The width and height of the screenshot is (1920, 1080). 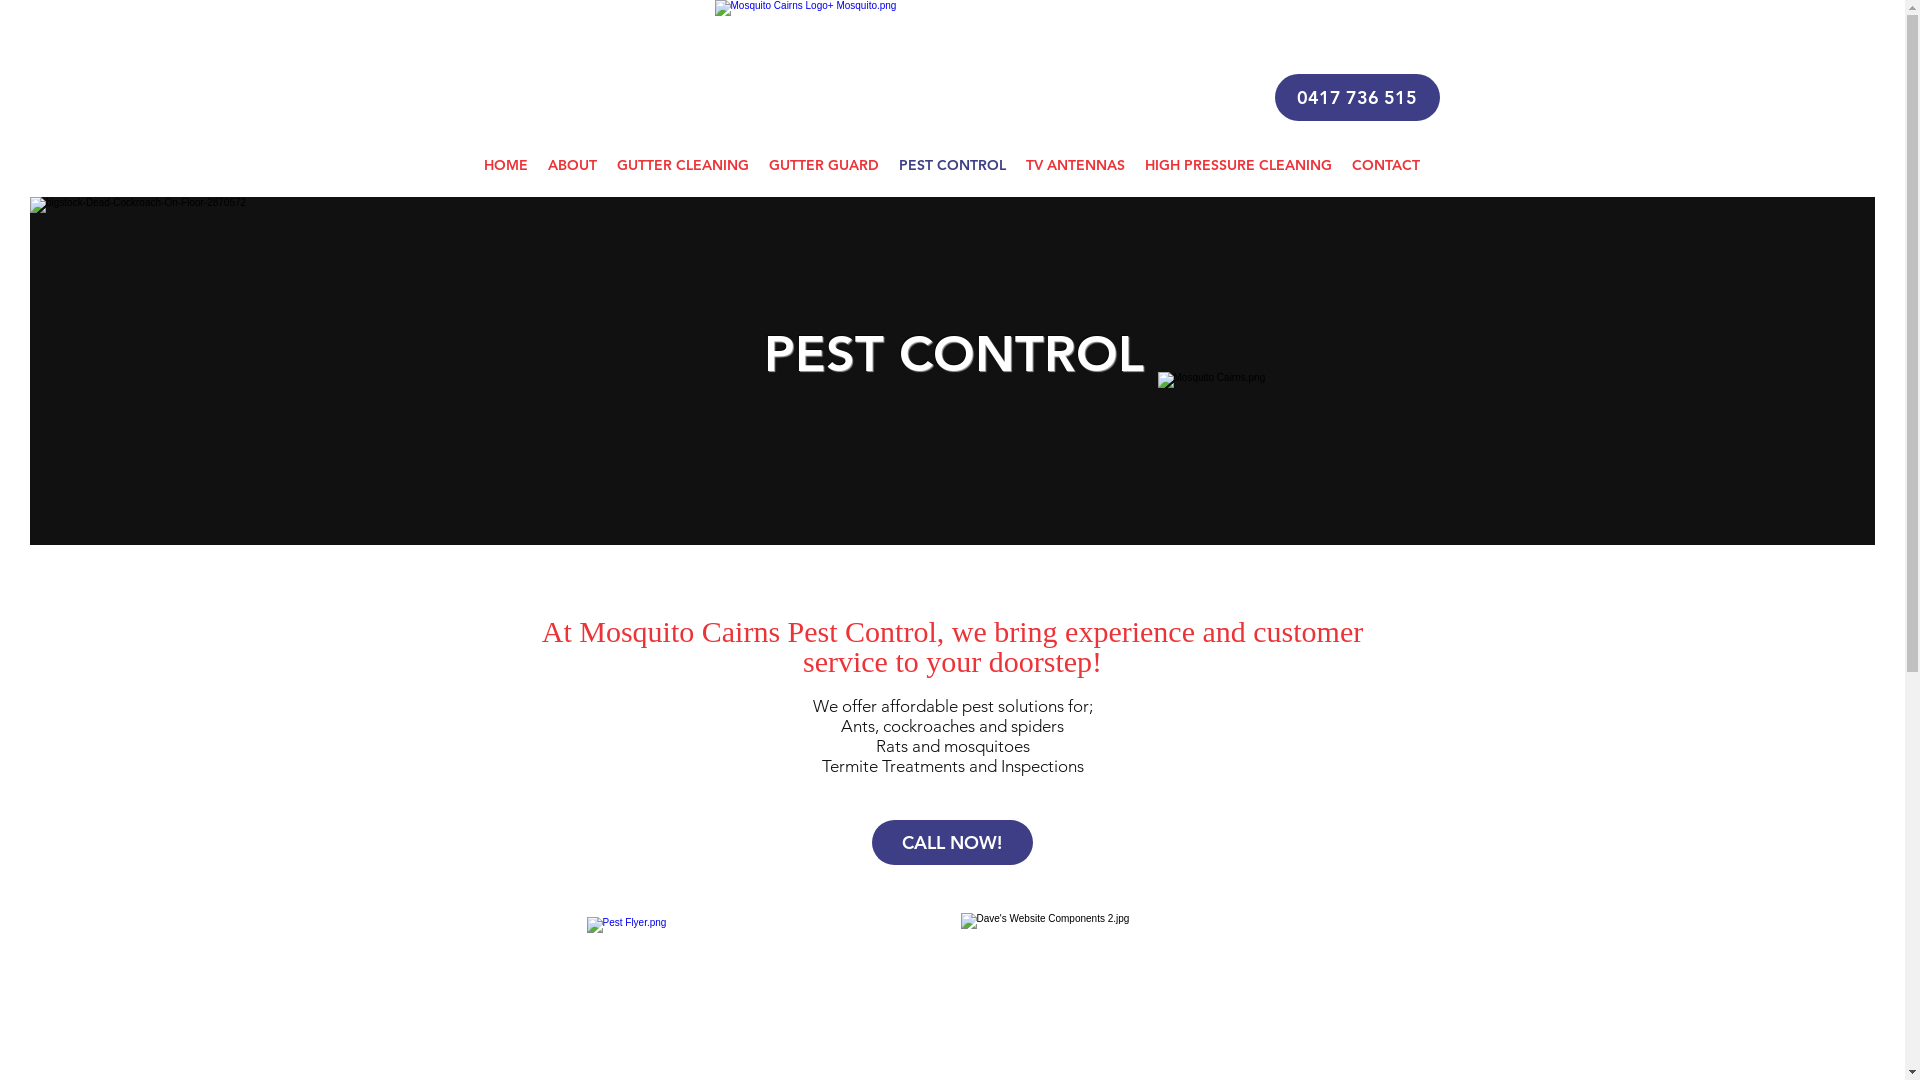 I want to click on HIGH PRESSURE CLEANING, so click(x=1238, y=166).